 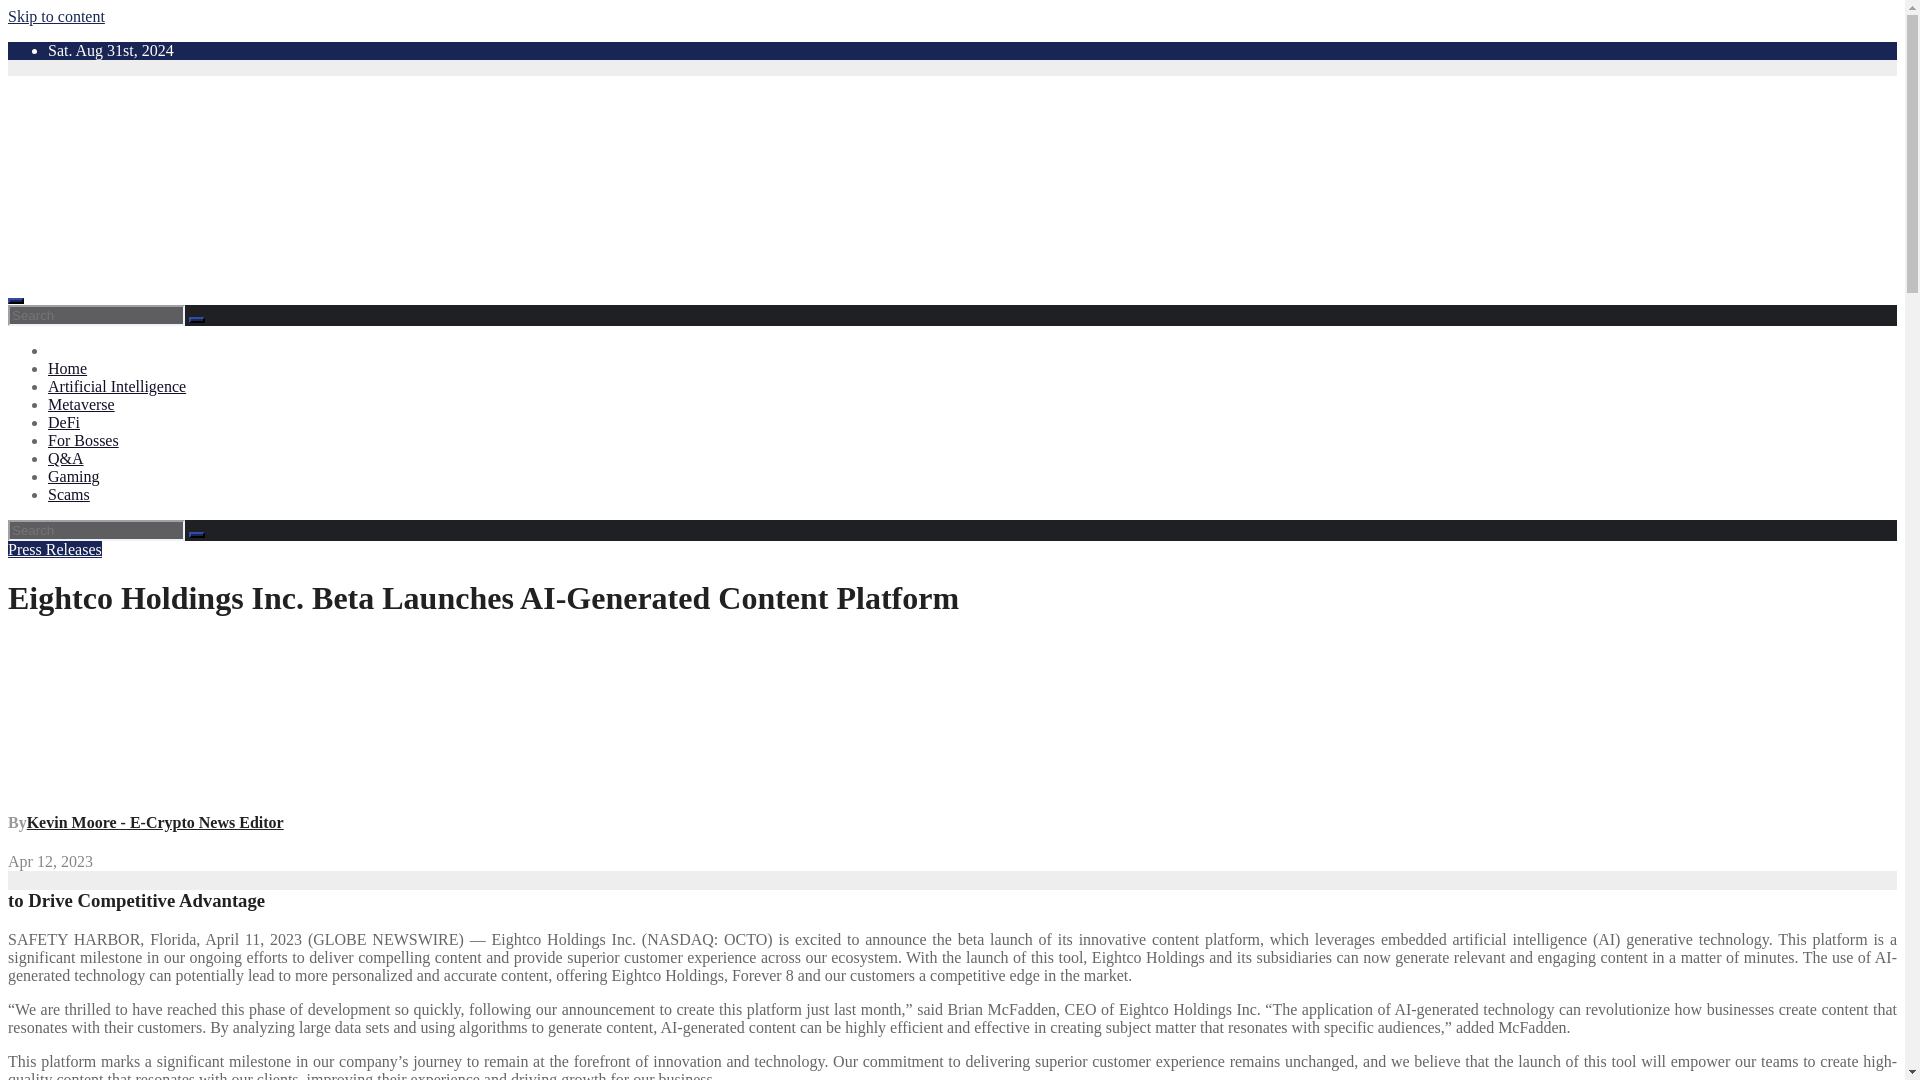 I want to click on Artificial Intelligence, so click(x=117, y=386).